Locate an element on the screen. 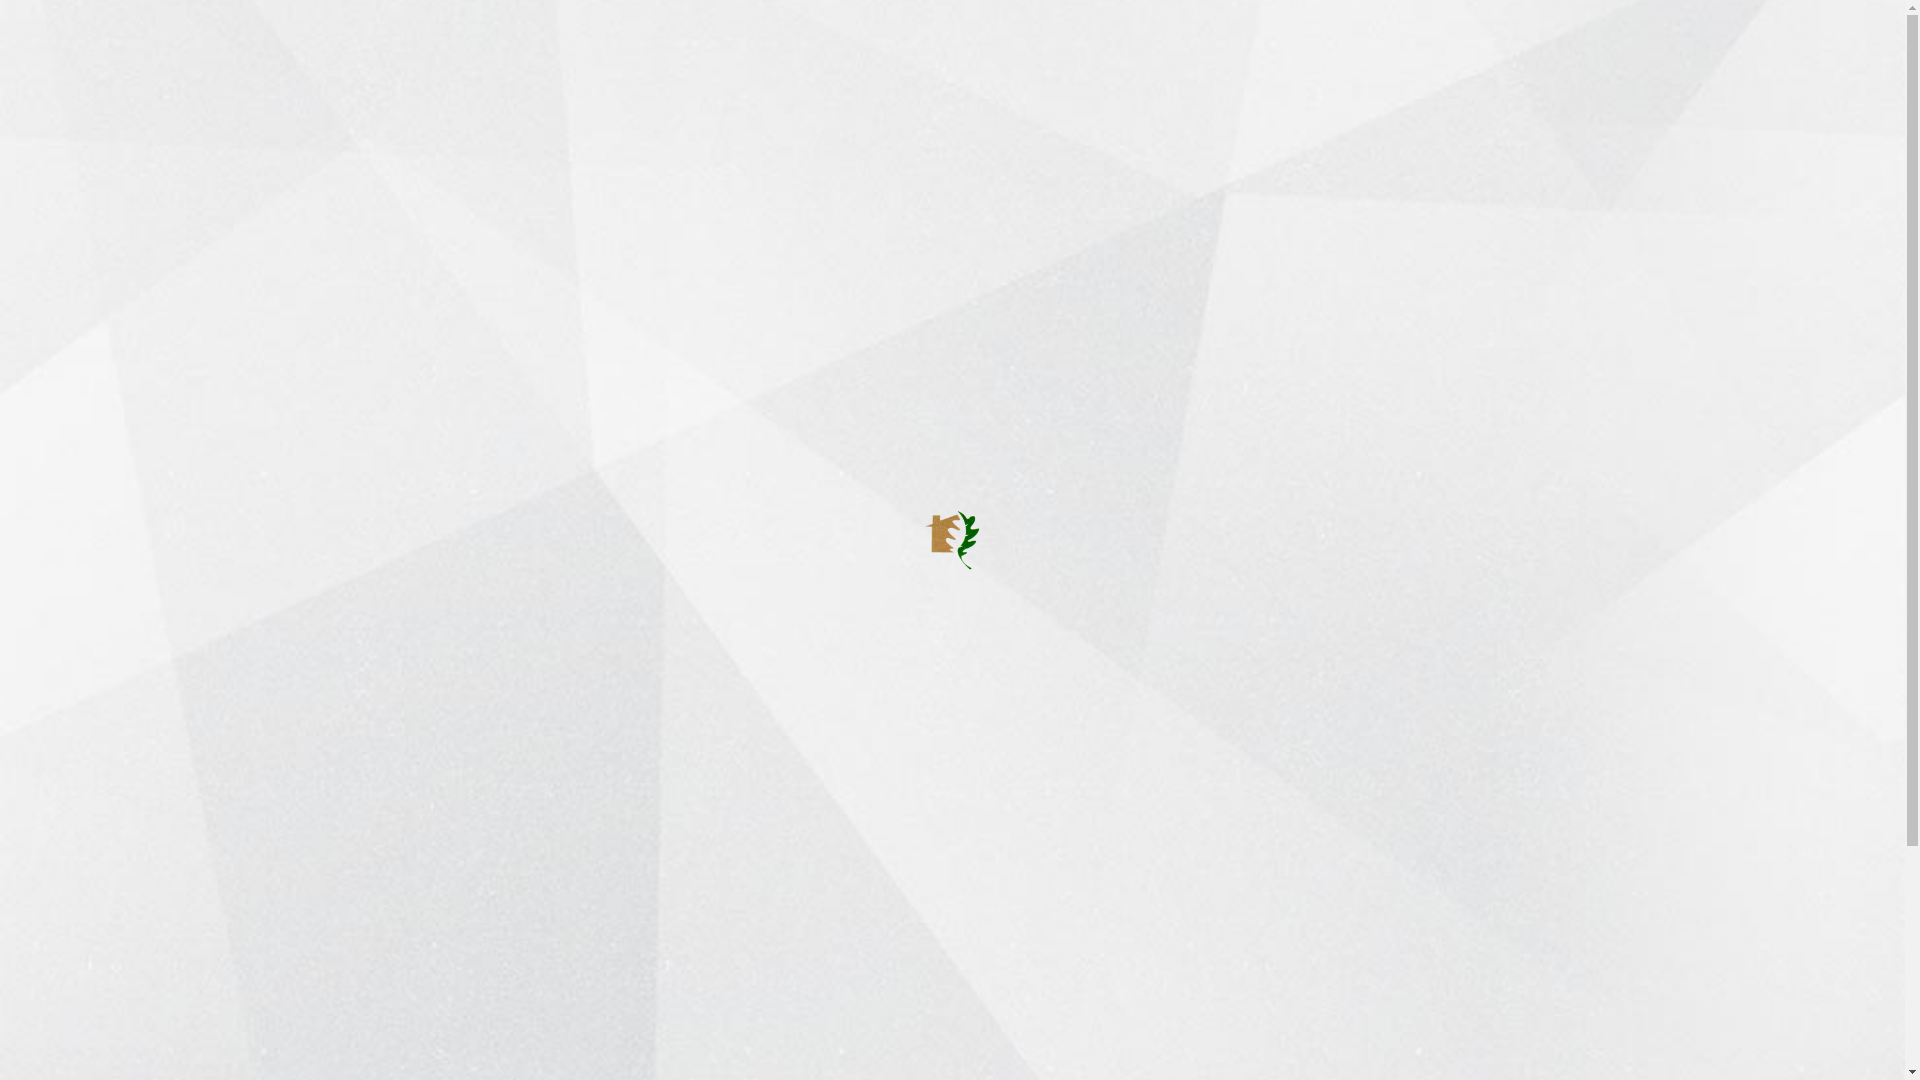 The height and width of the screenshot is (1080, 1920). Publications is located at coordinates (836, 1062).